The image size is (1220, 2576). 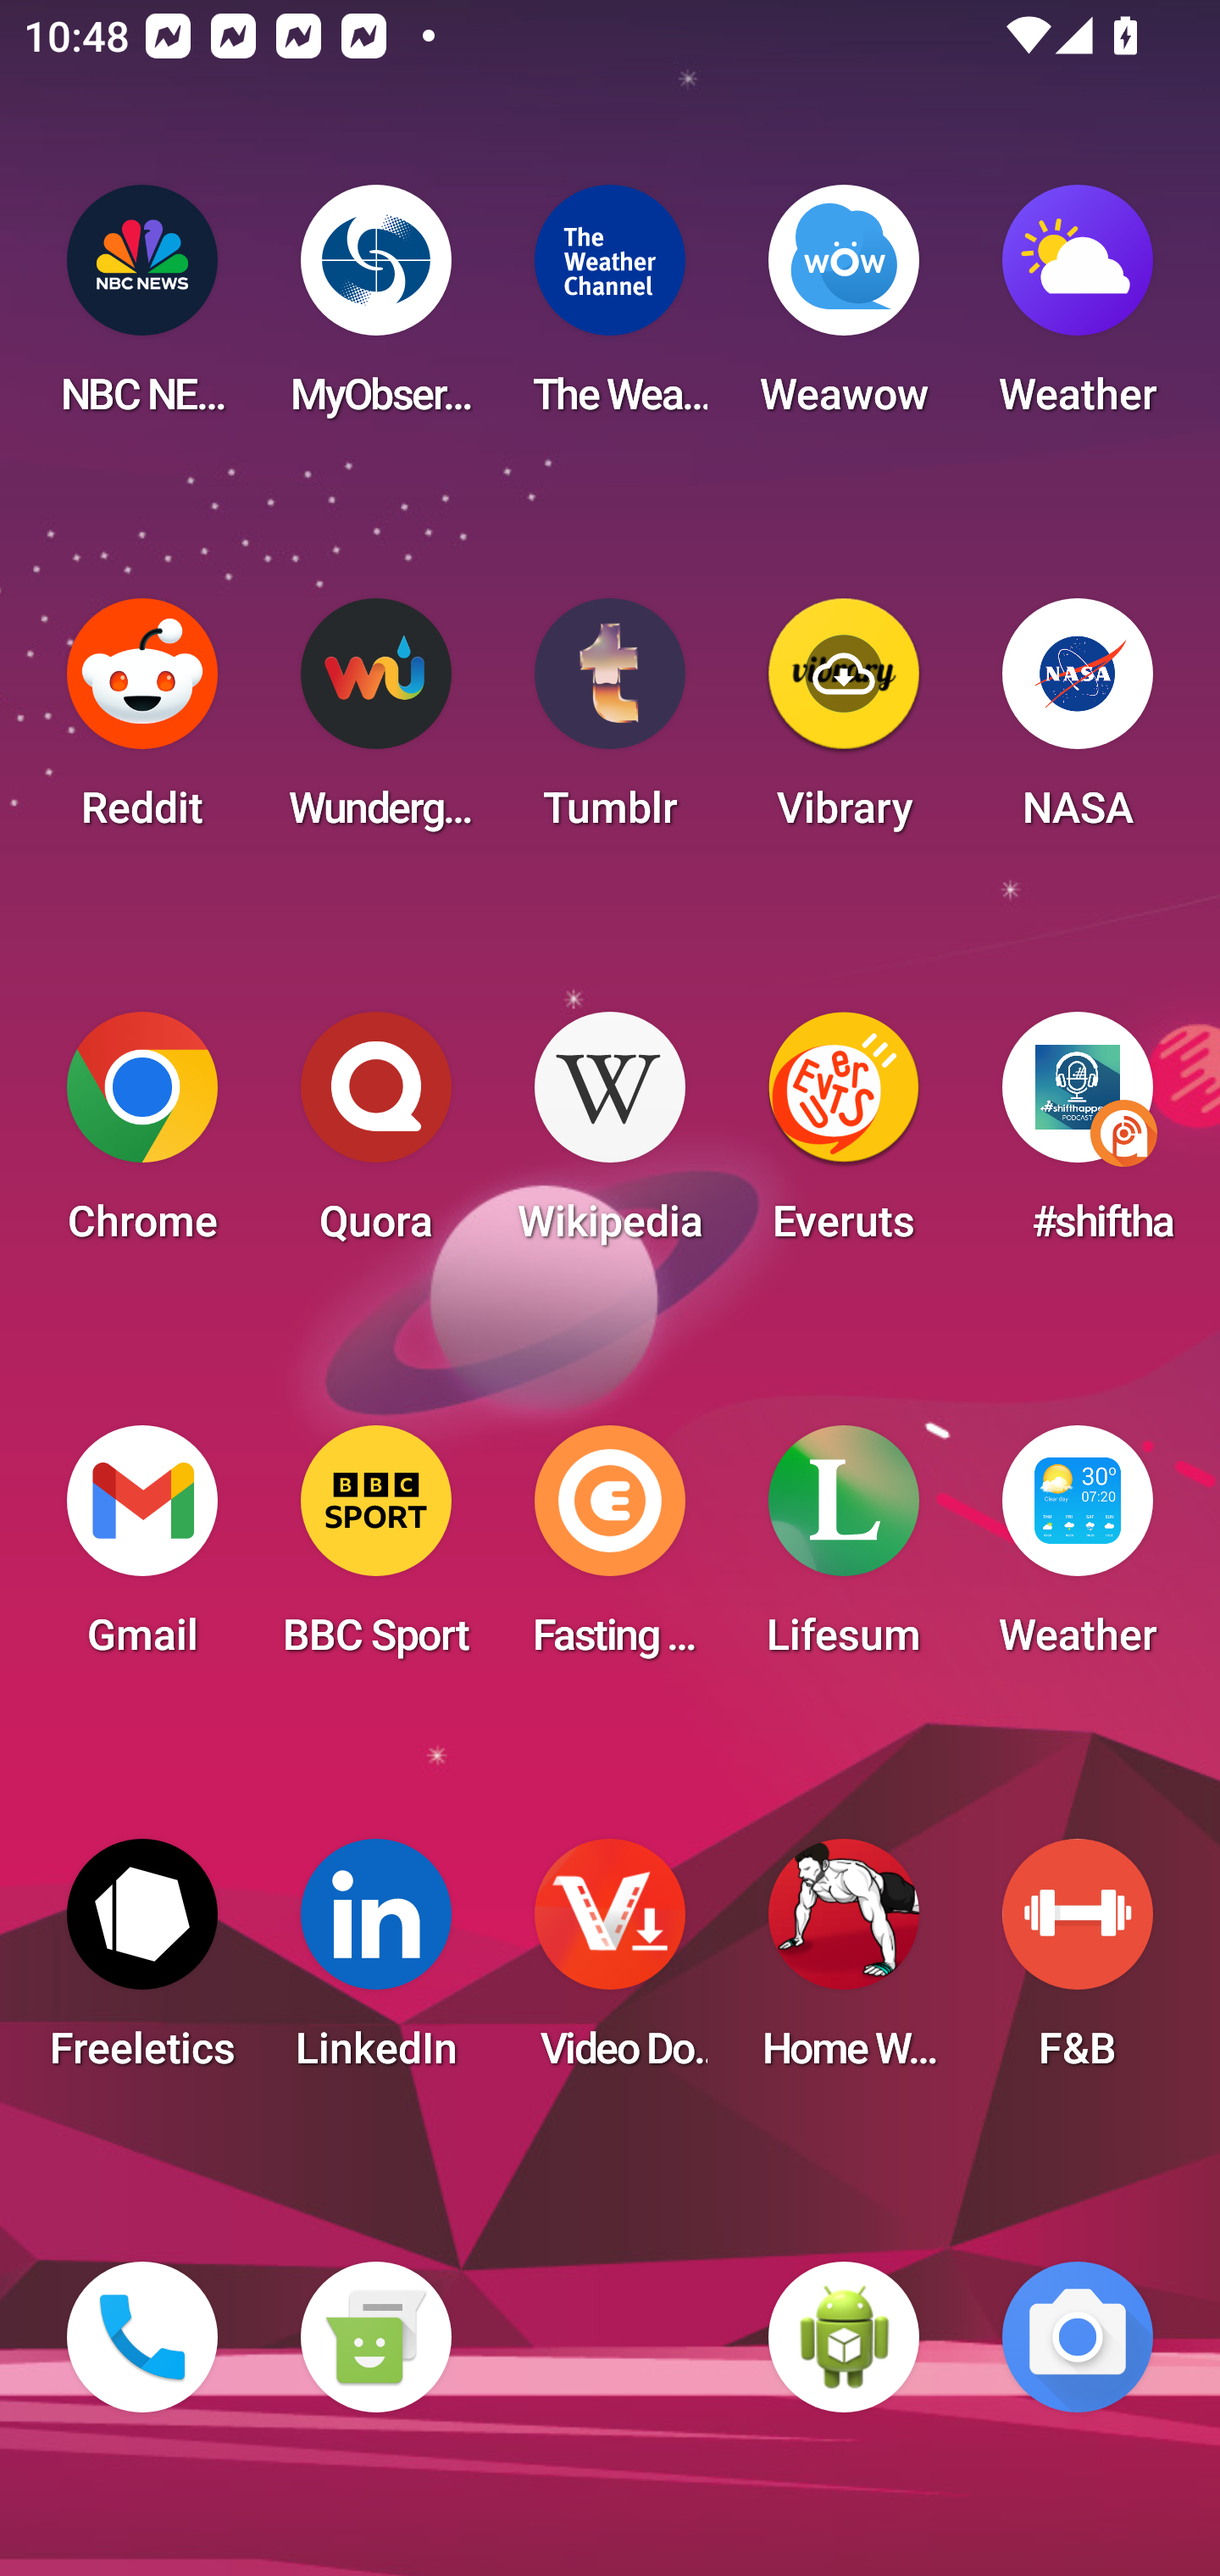 I want to click on Freeletics, so click(x=142, y=1964).